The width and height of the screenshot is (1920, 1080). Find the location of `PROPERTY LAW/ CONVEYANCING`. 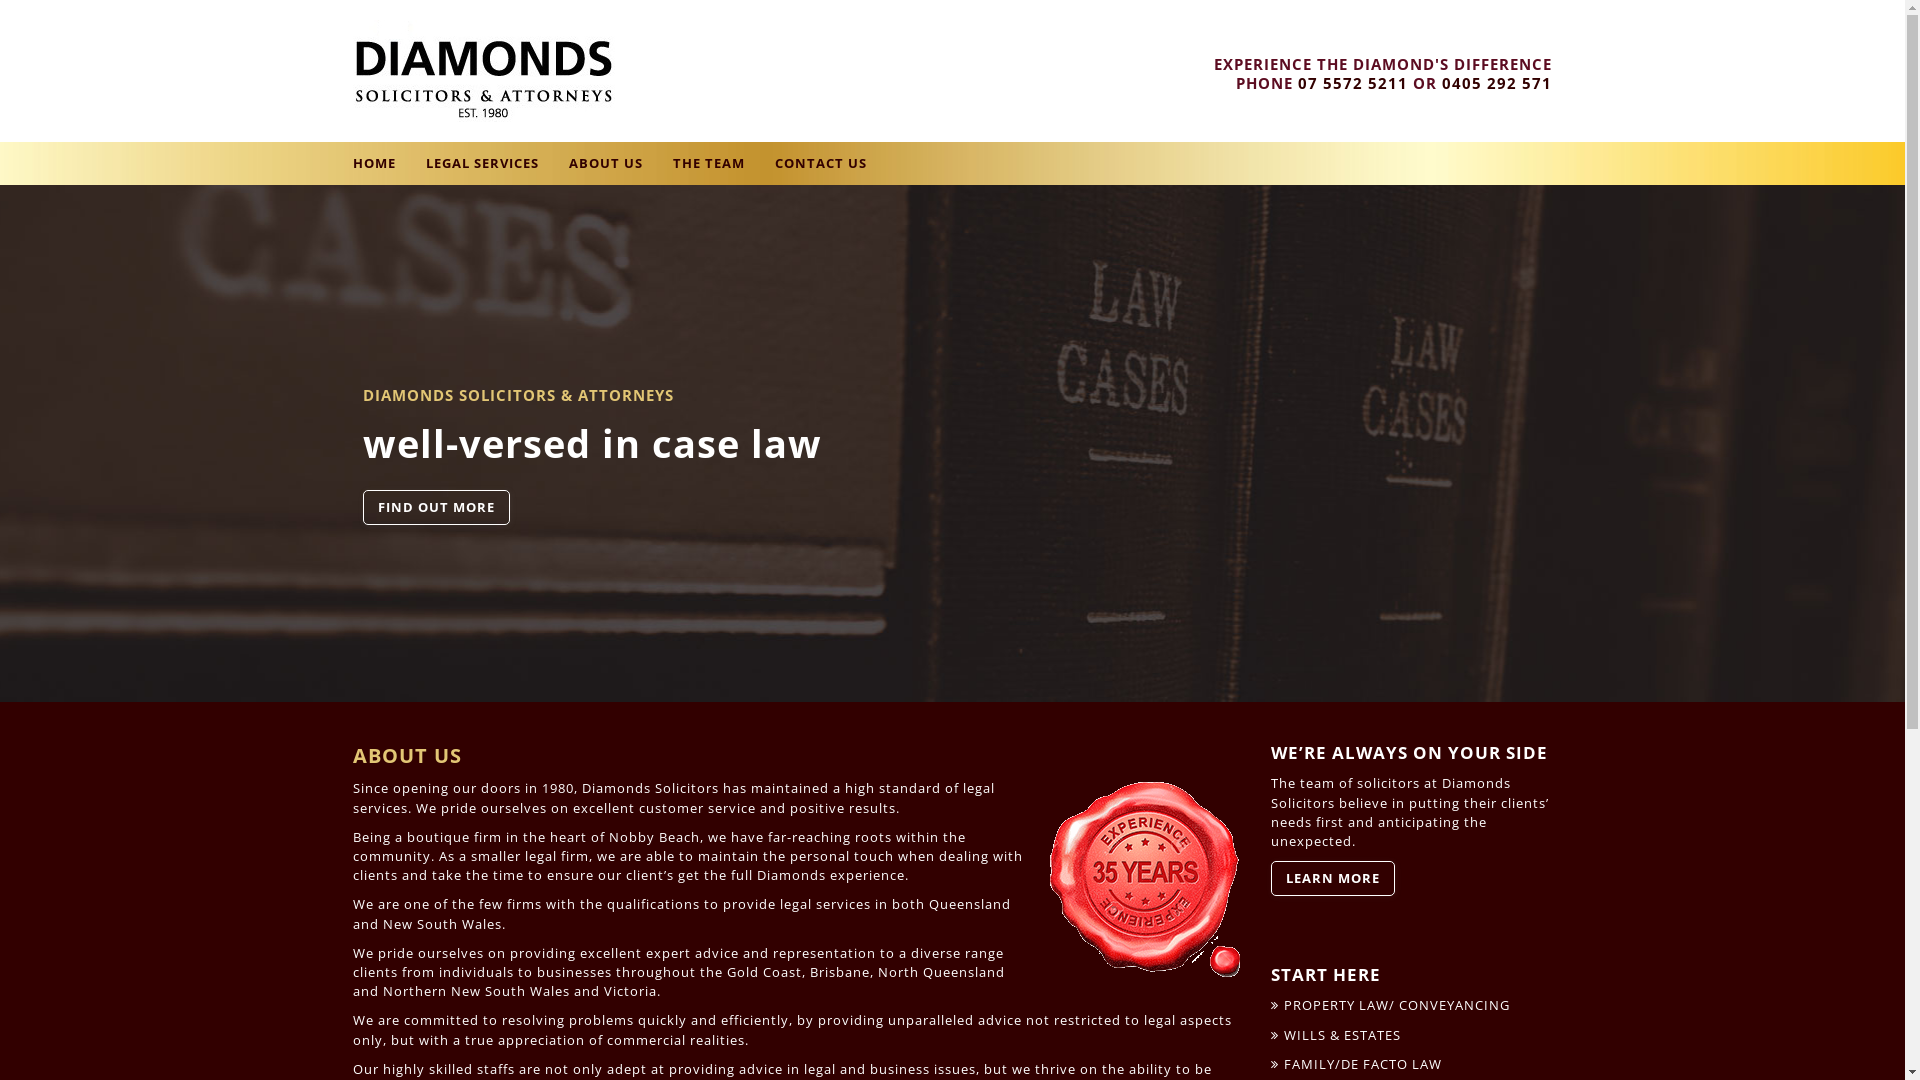

PROPERTY LAW/ CONVEYANCING is located at coordinates (1390, 1005).